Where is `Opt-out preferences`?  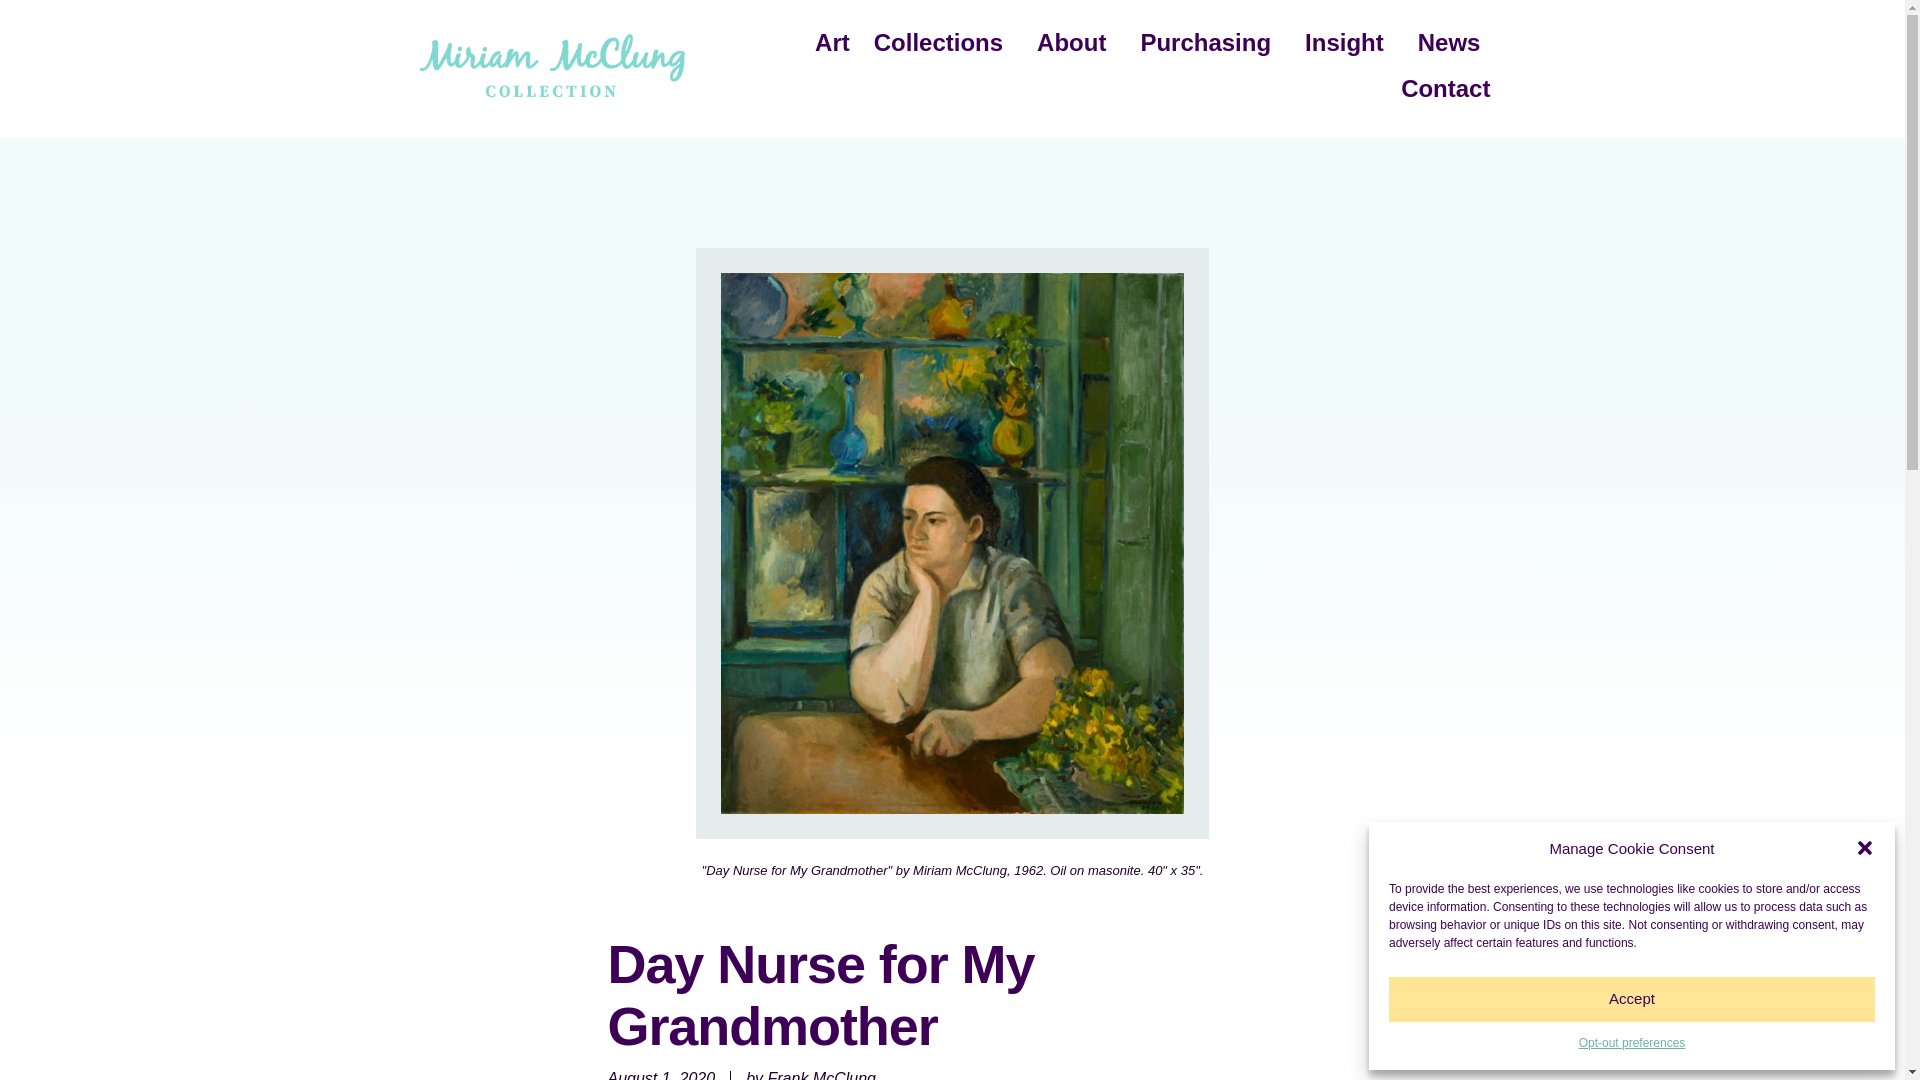
Opt-out preferences is located at coordinates (1632, 1044).